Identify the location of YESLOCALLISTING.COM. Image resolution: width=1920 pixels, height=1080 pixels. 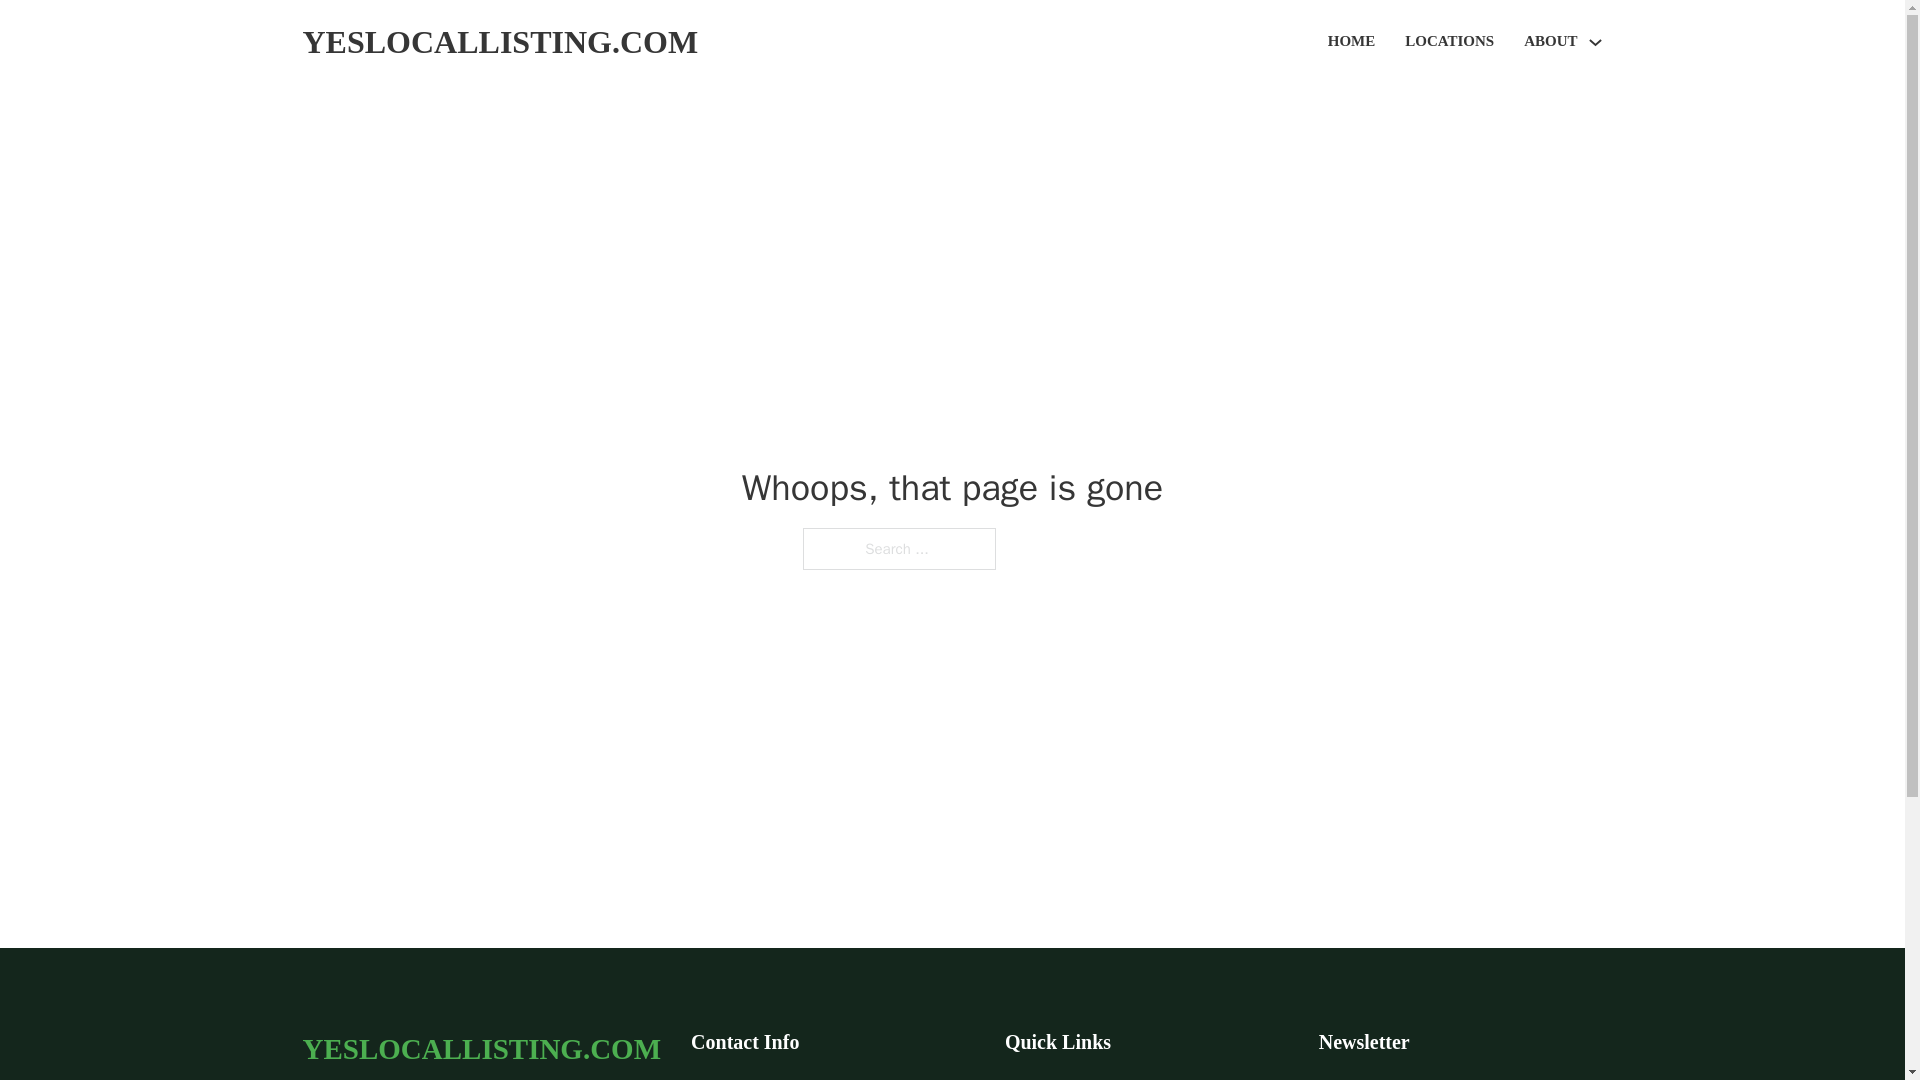
(480, 1048).